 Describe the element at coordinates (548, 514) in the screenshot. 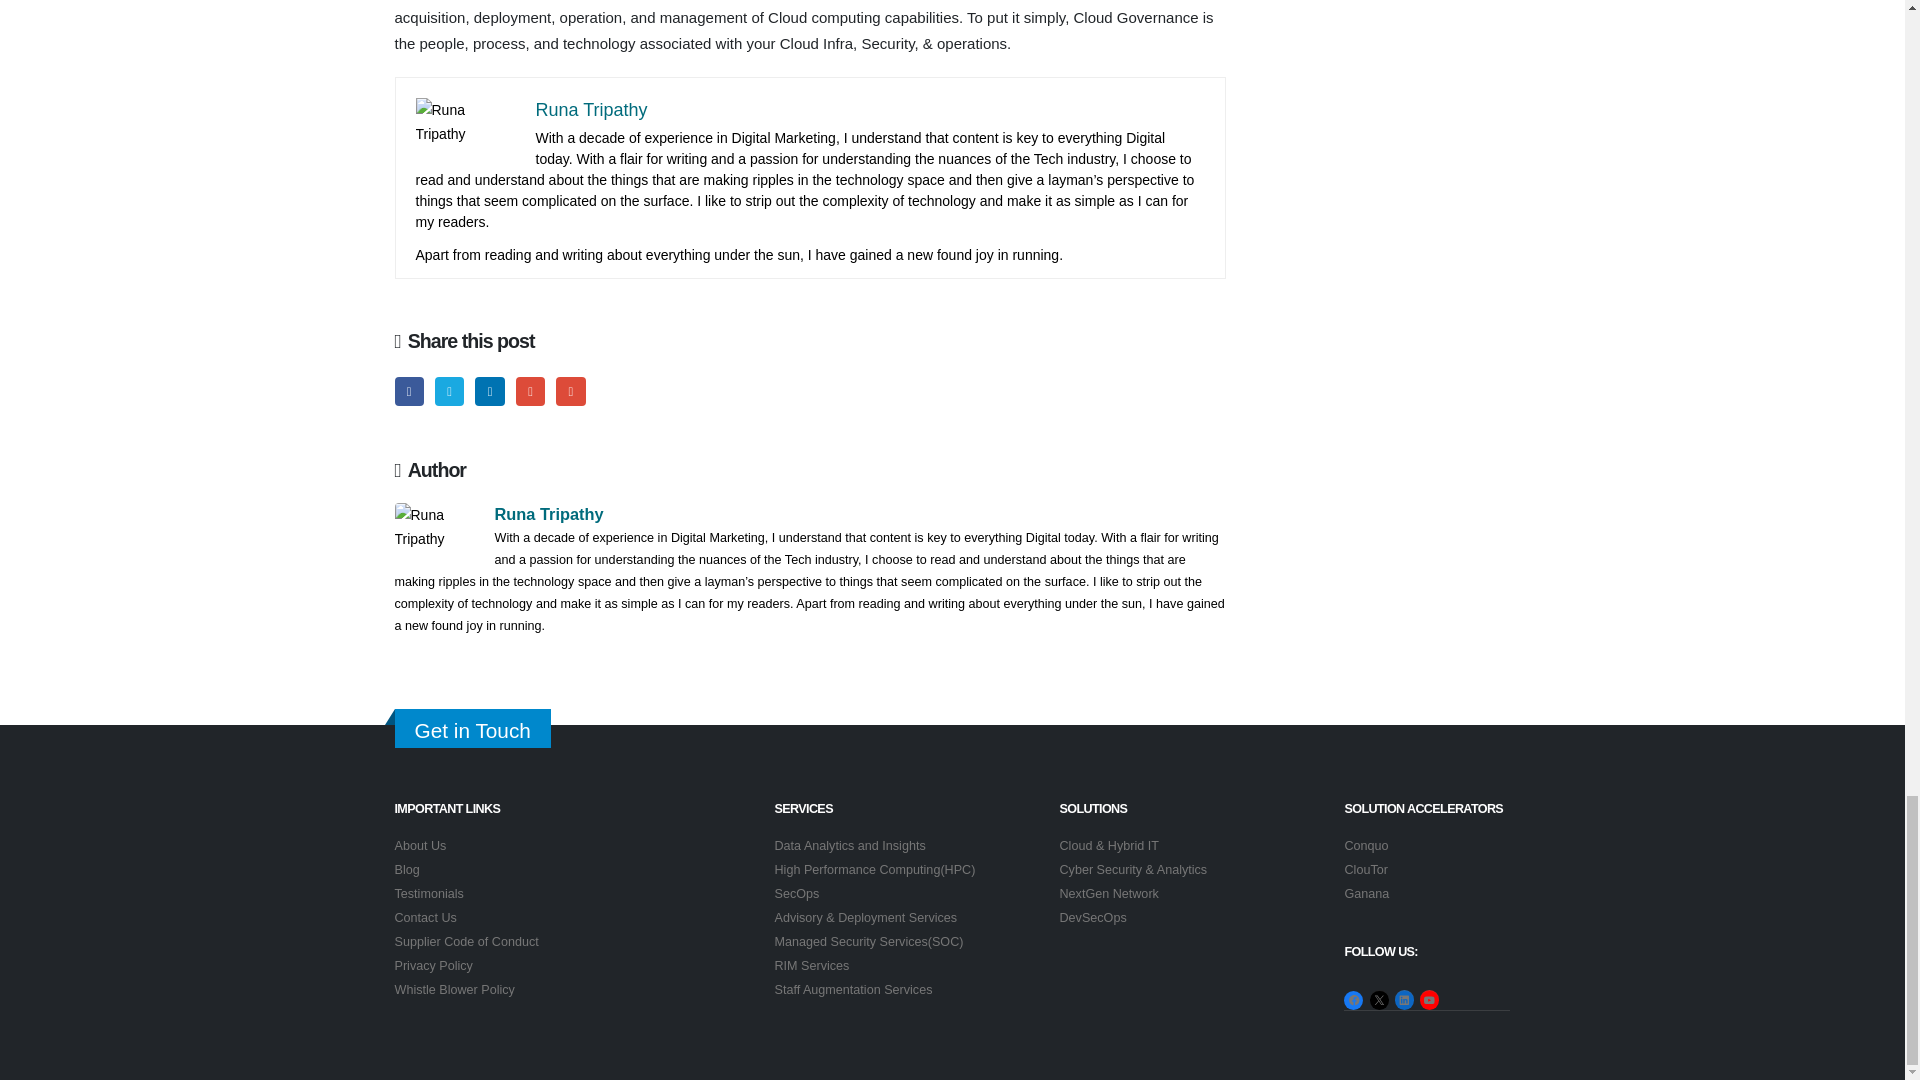

I see `Posts by Runa Tripathy` at that location.